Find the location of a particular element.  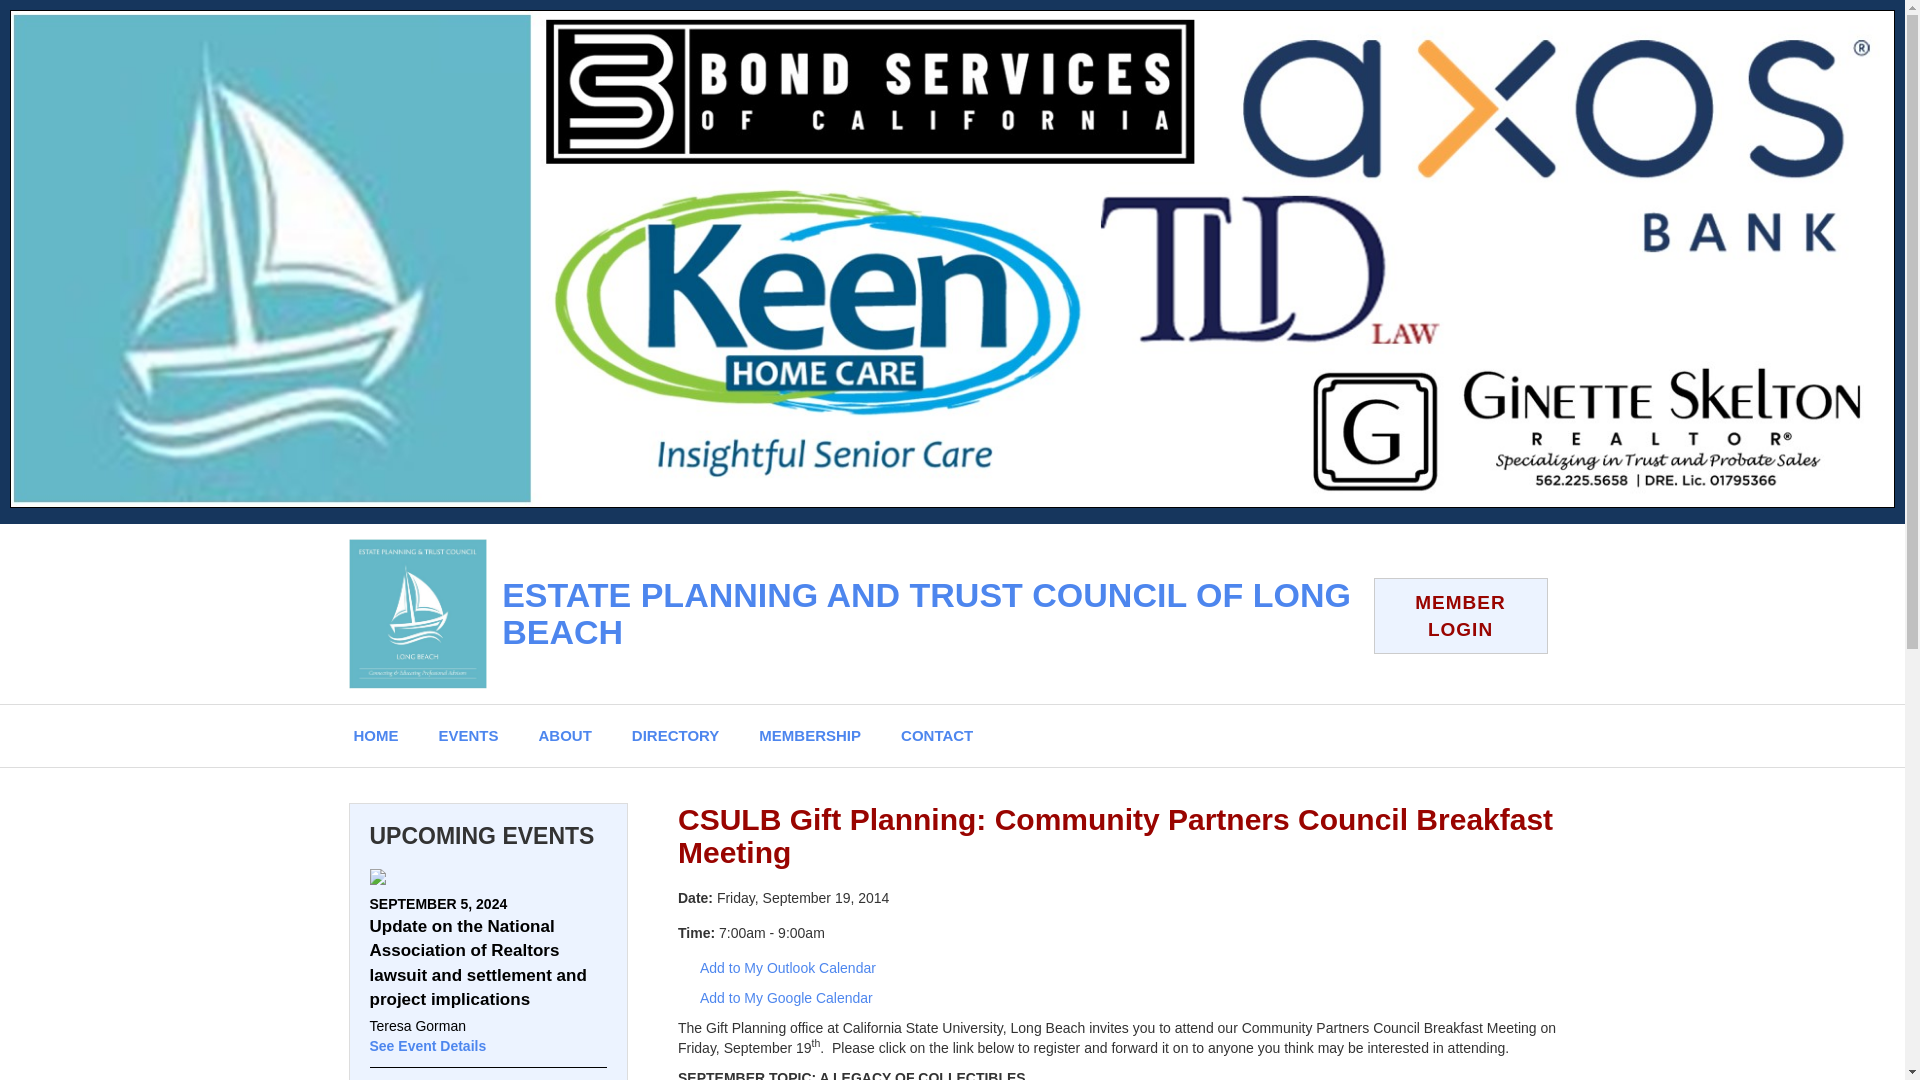

HOME is located at coordinates (376, 735).